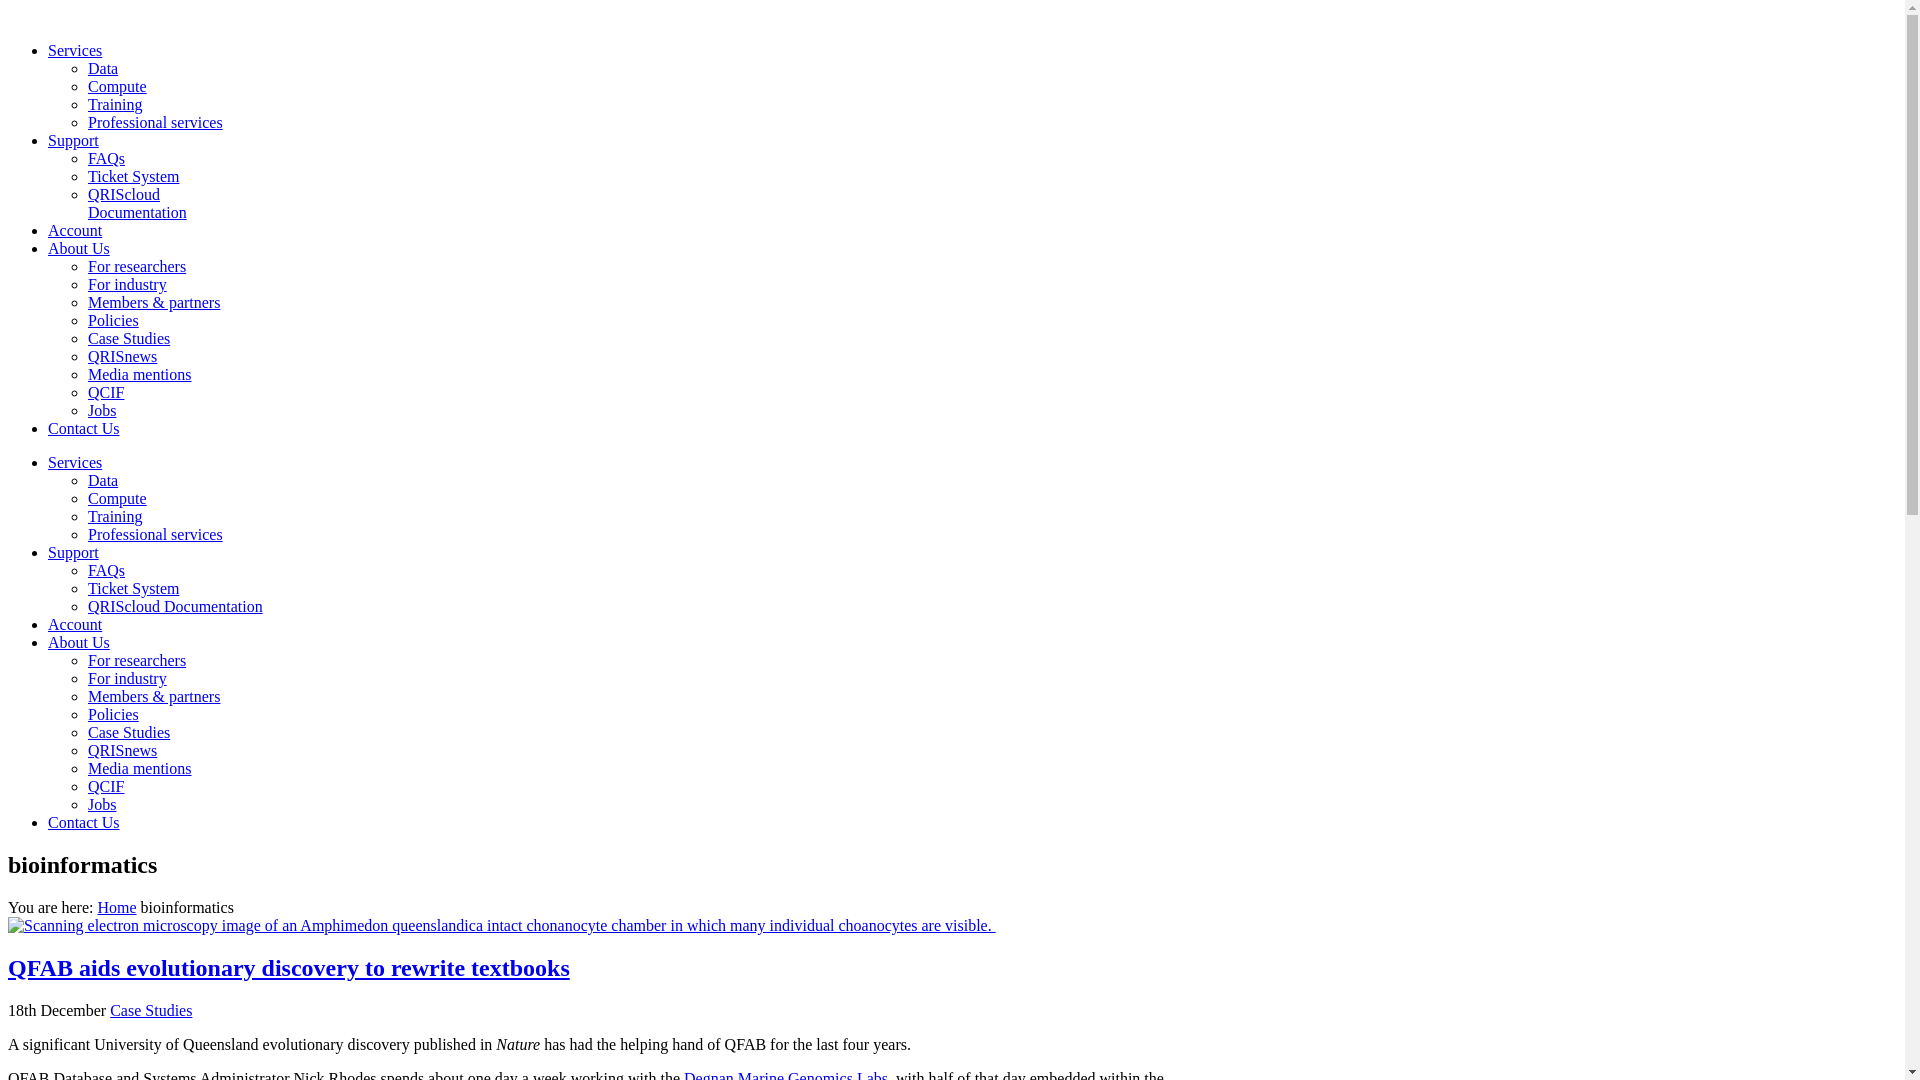 The image size is (1920, 1080). What do you see at coordinates (118, 498) in the screenshot?
I see `Compute` at bounding box center [118, 498].